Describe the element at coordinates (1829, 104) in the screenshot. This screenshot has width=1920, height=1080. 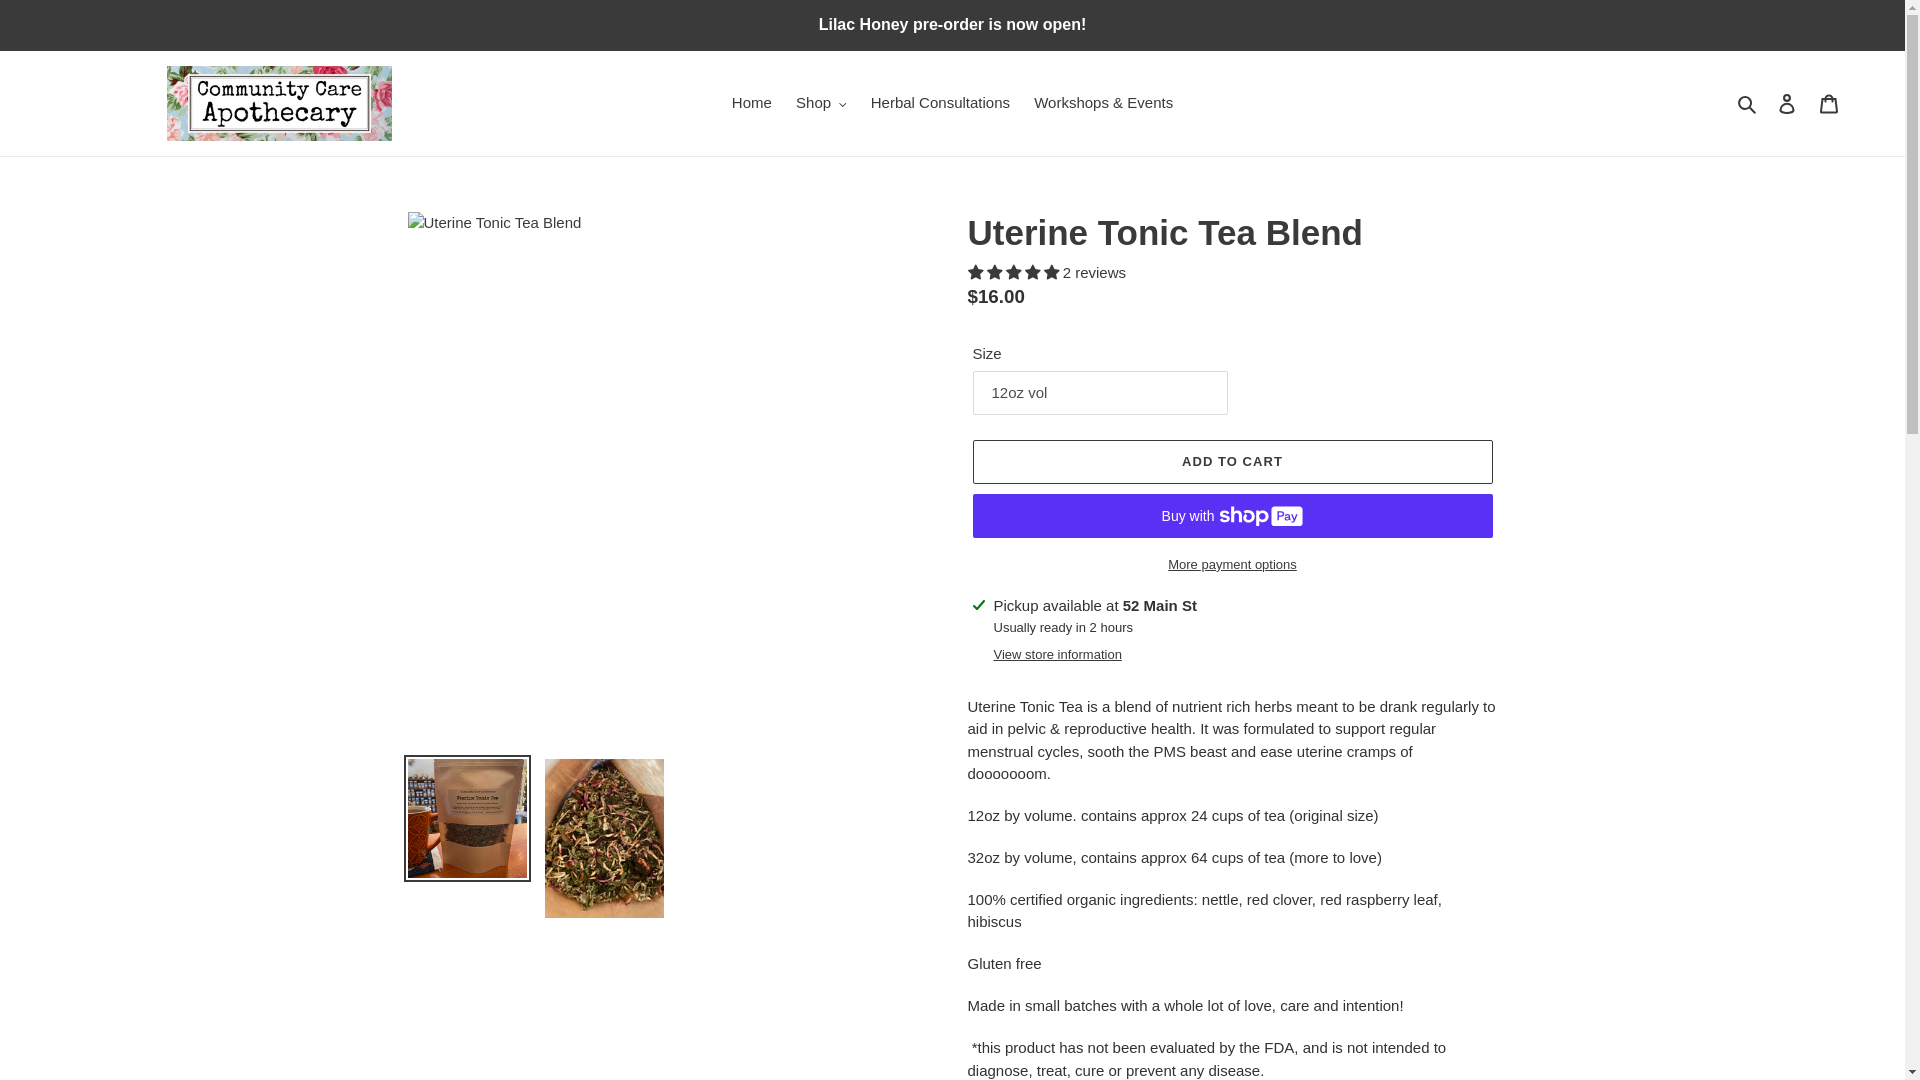
I see `Cart` at that location.